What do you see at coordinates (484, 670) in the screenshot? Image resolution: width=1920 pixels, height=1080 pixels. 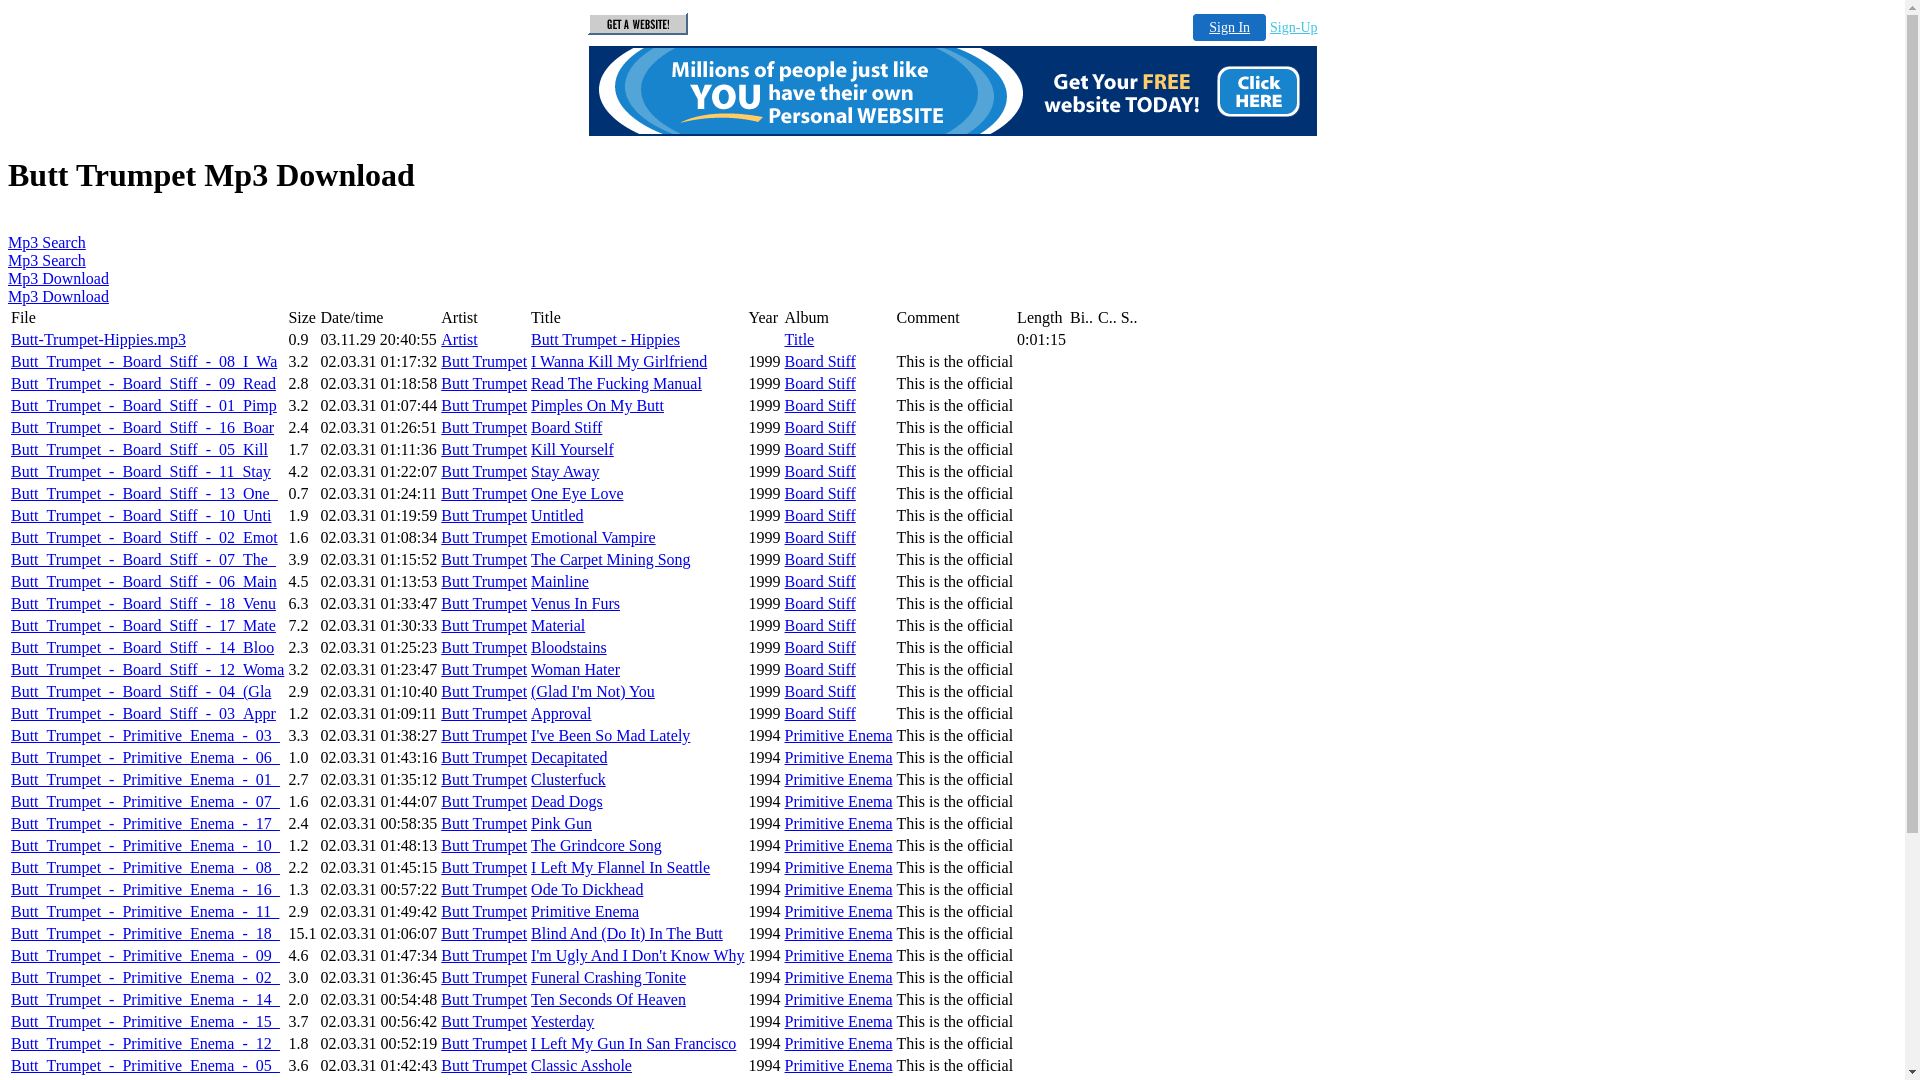 I see `Butt Trumpet` at bounding box center [484, 670].